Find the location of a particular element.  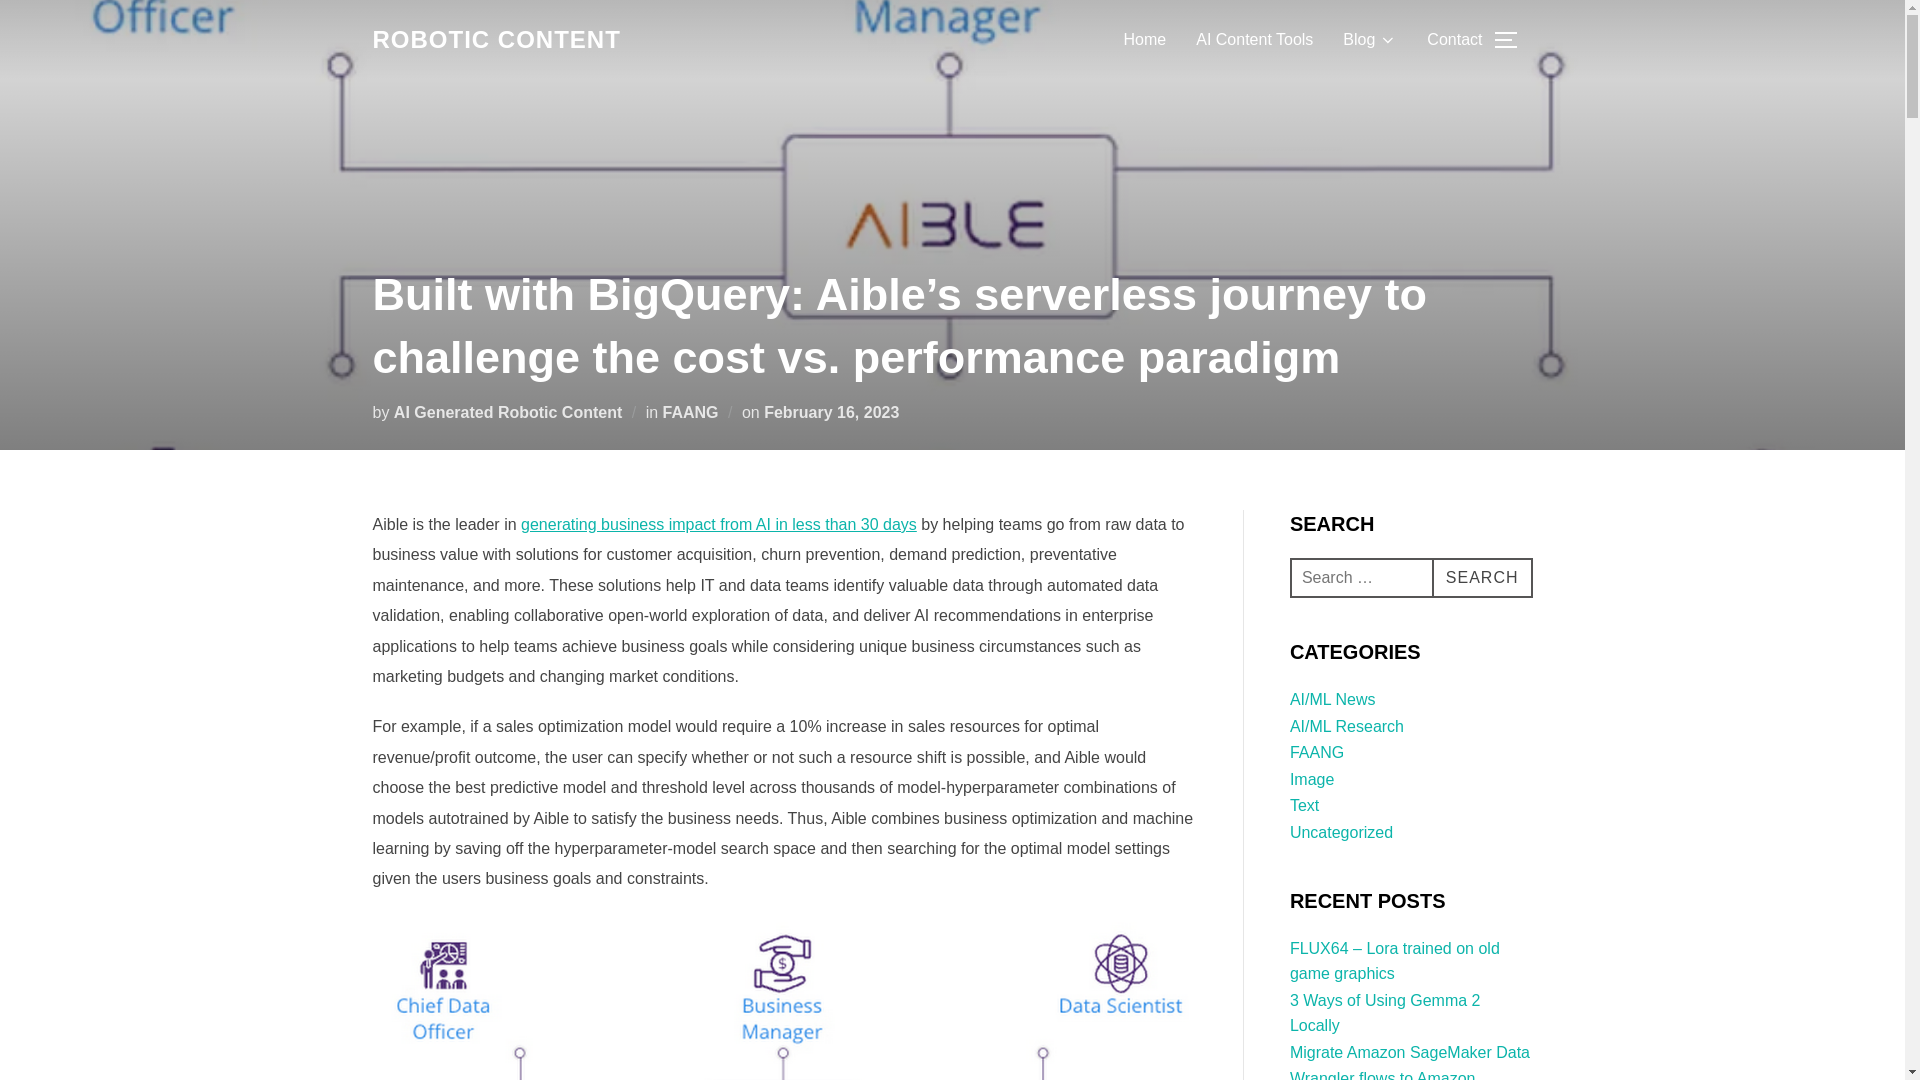

Blog is located at coordinates (1370, 40).